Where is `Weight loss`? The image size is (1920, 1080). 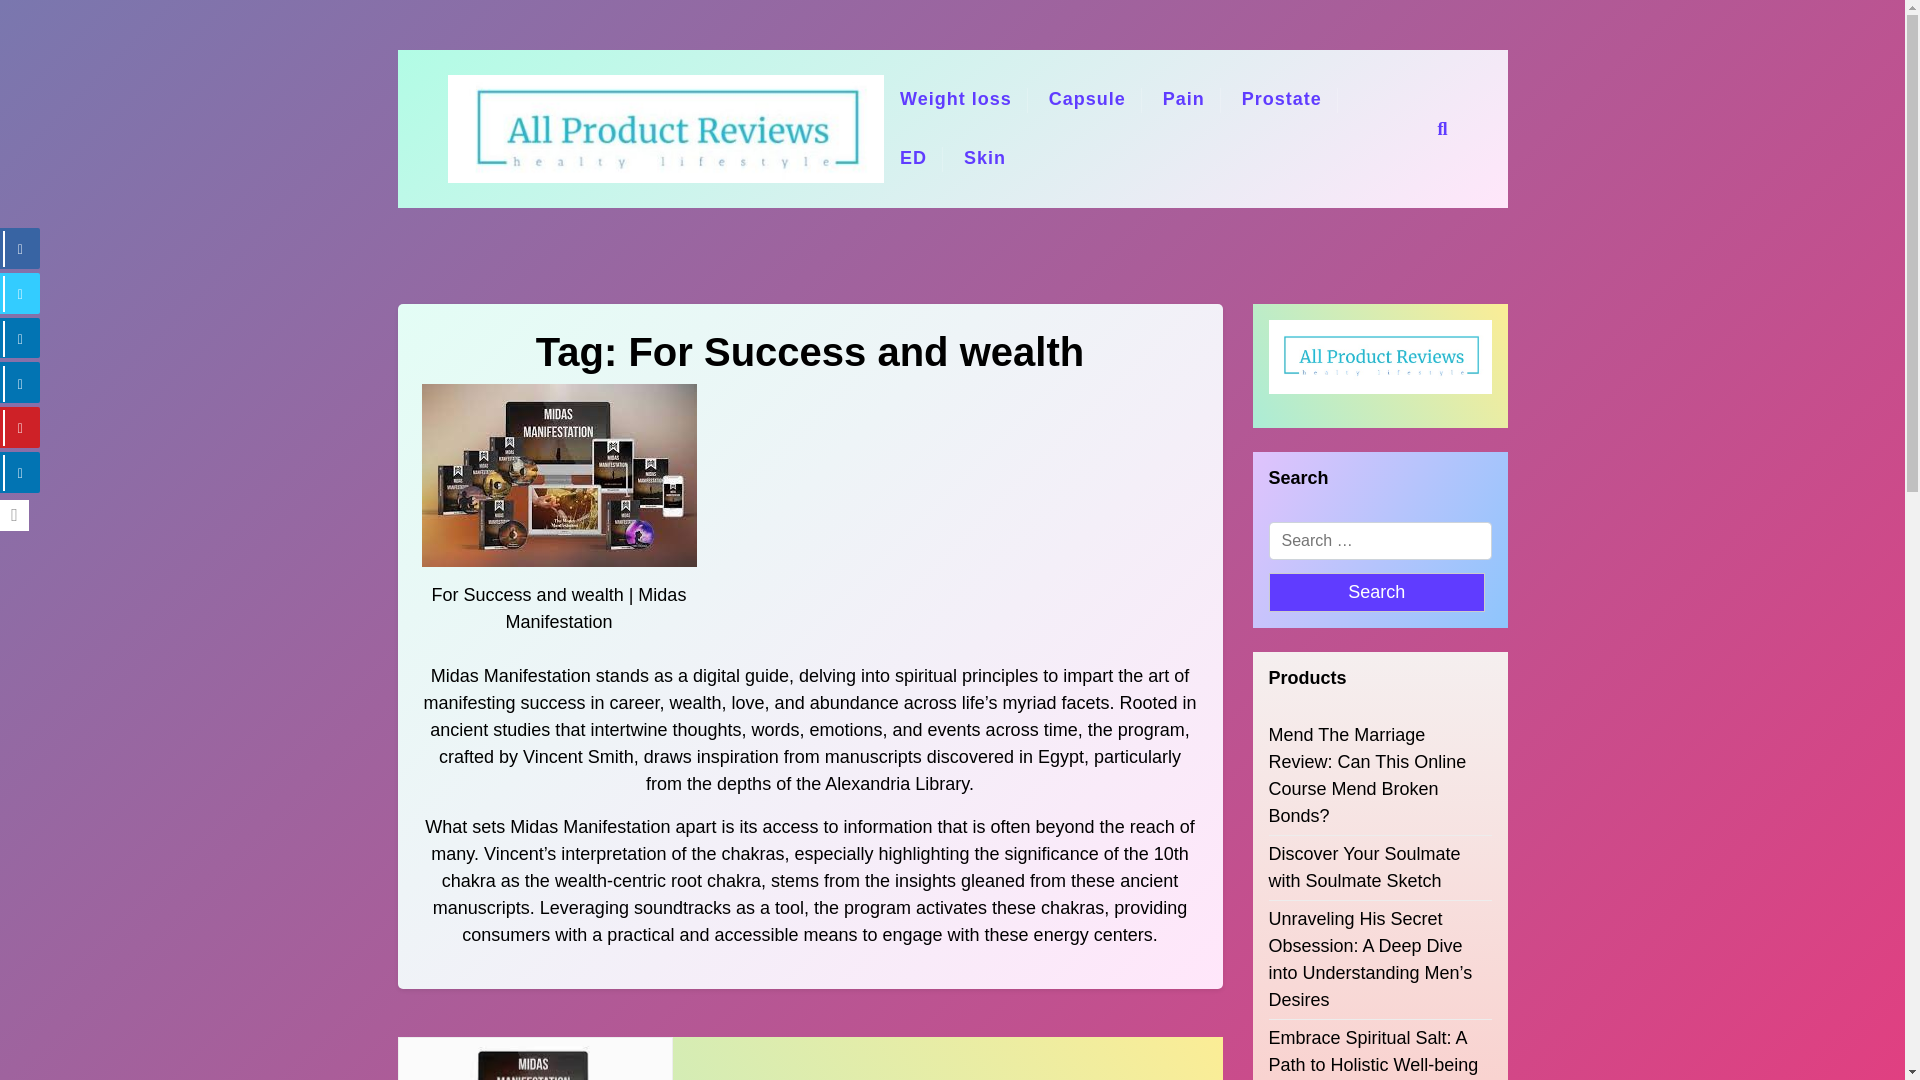 Weight loss is located at coordinates (955, 99).